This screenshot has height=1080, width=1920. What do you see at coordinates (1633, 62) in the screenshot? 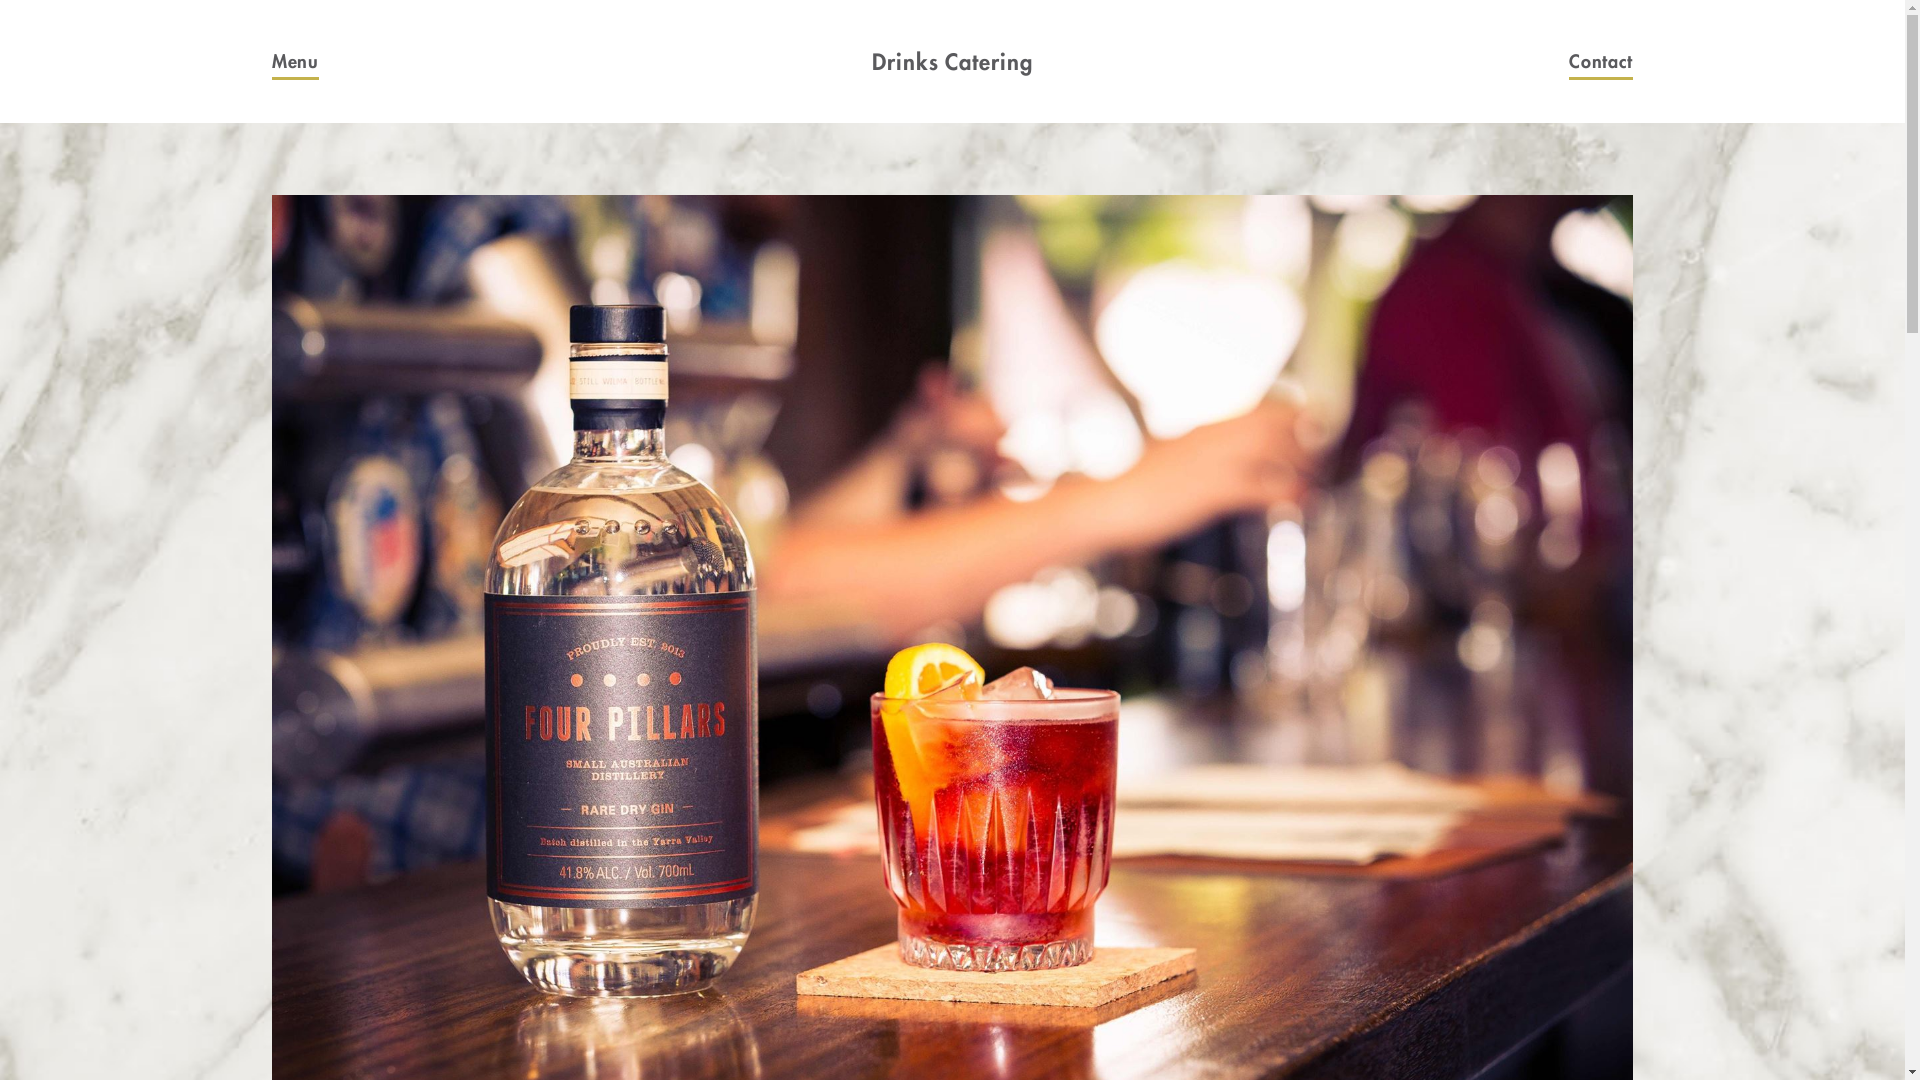
I see `Contact` at bounding box center [1633, 62].